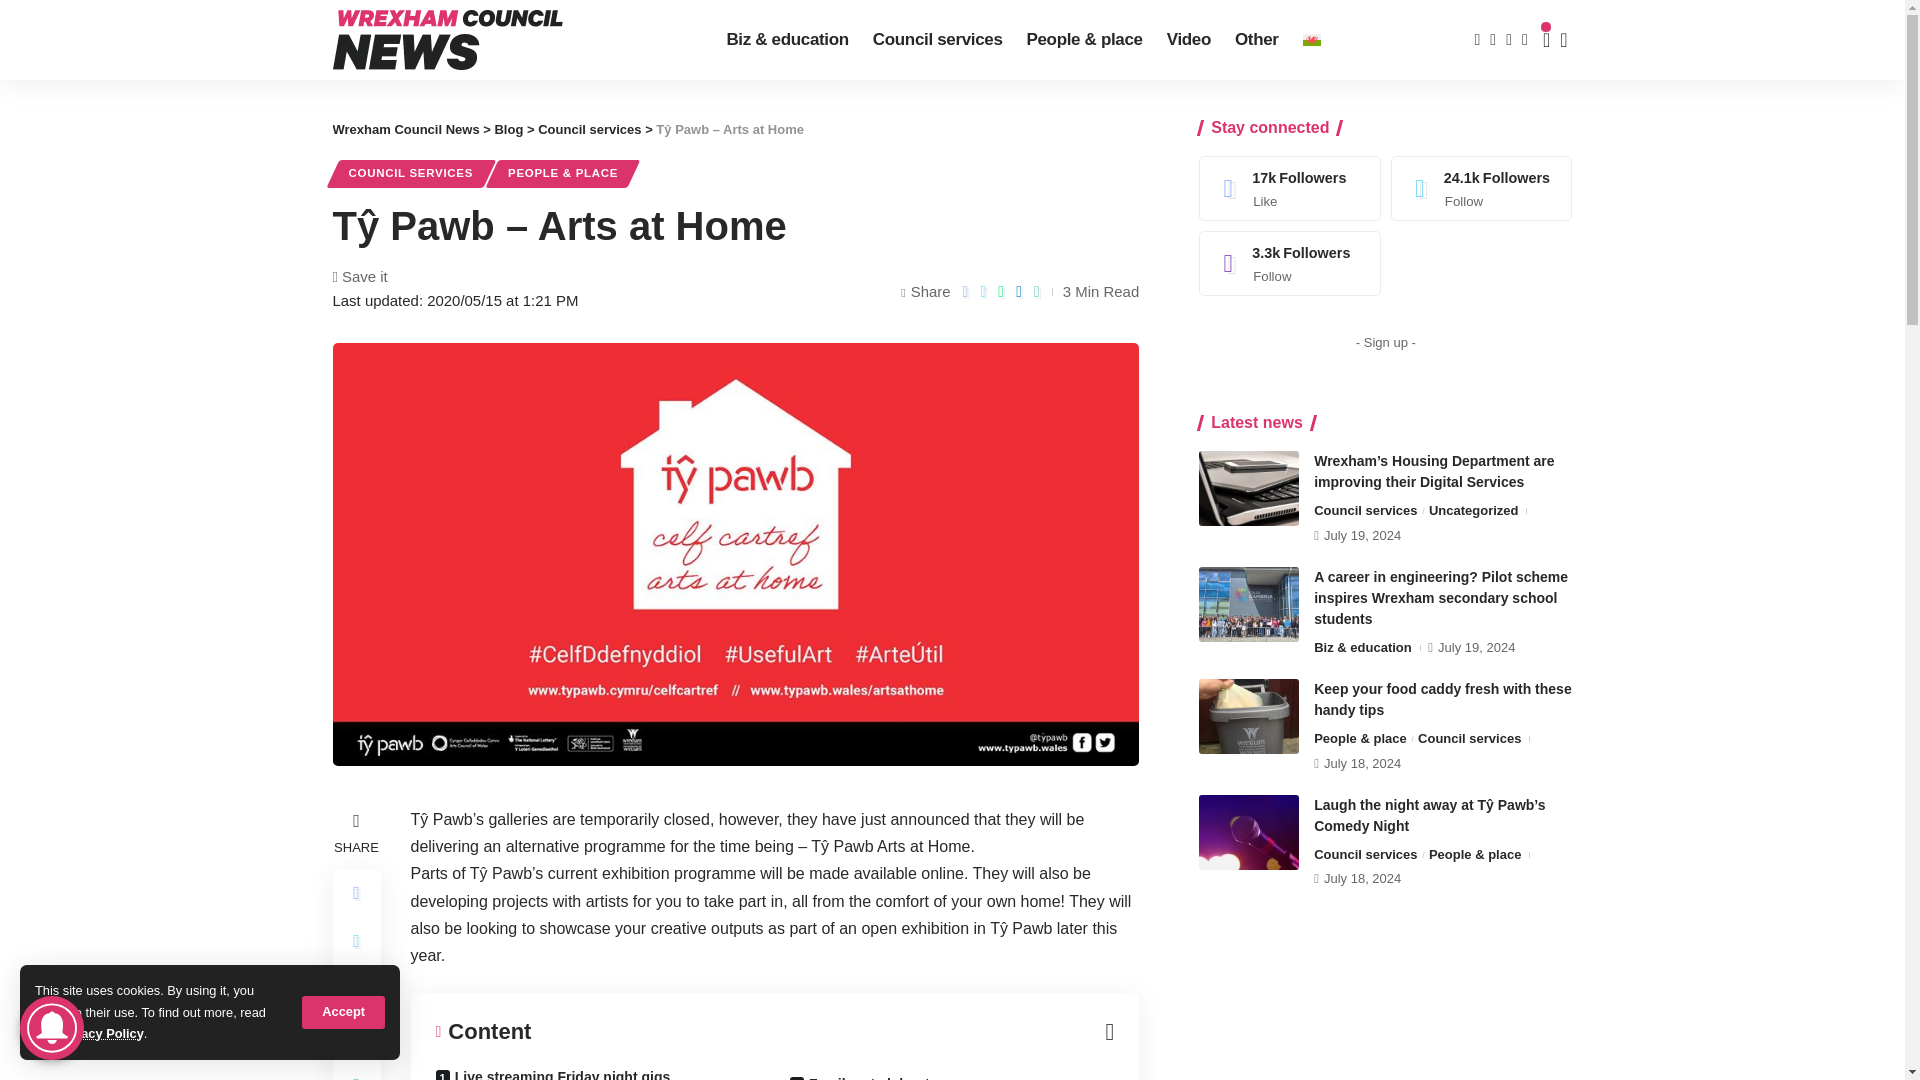 The height and width of the screenshot is (1080, 1920). I want to click on Go to the Council services Category archives., so click(589, 130).